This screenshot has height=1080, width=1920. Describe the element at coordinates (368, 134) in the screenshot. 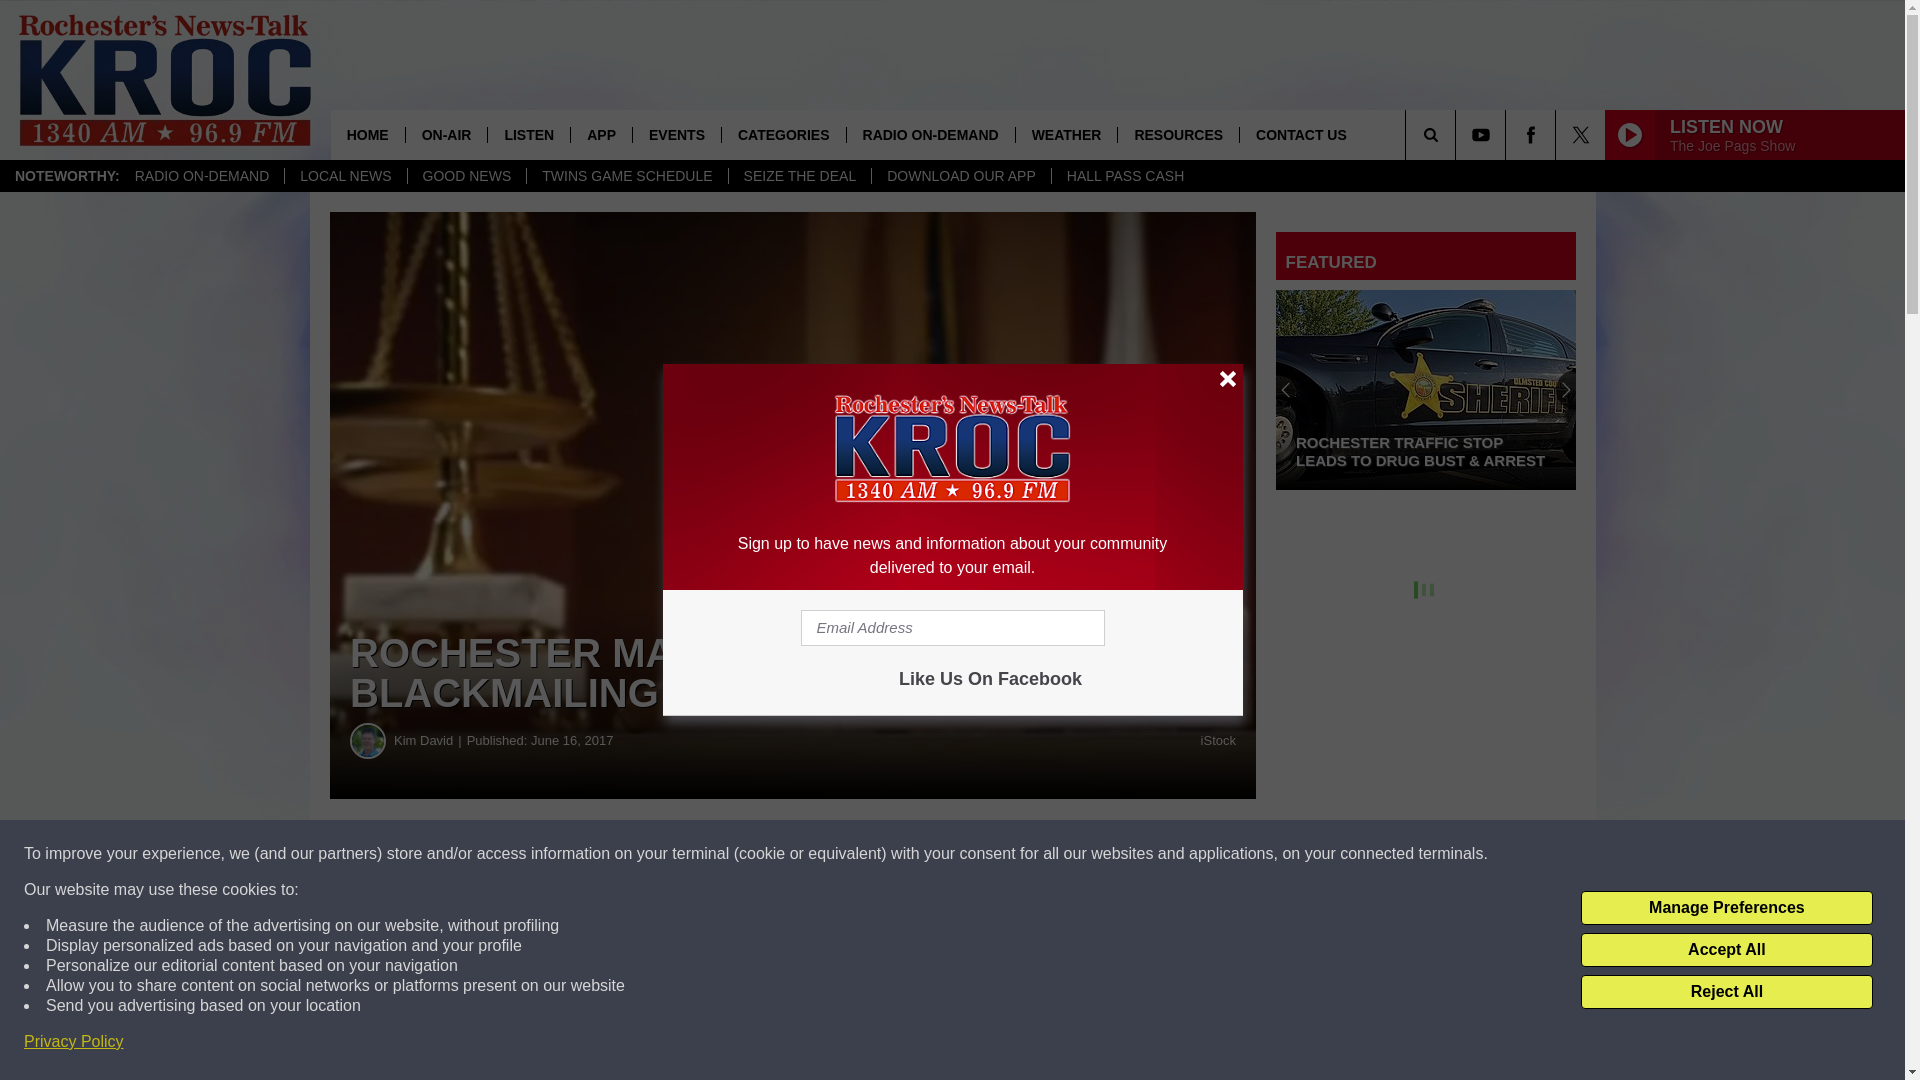

I see `HOME` at that location.